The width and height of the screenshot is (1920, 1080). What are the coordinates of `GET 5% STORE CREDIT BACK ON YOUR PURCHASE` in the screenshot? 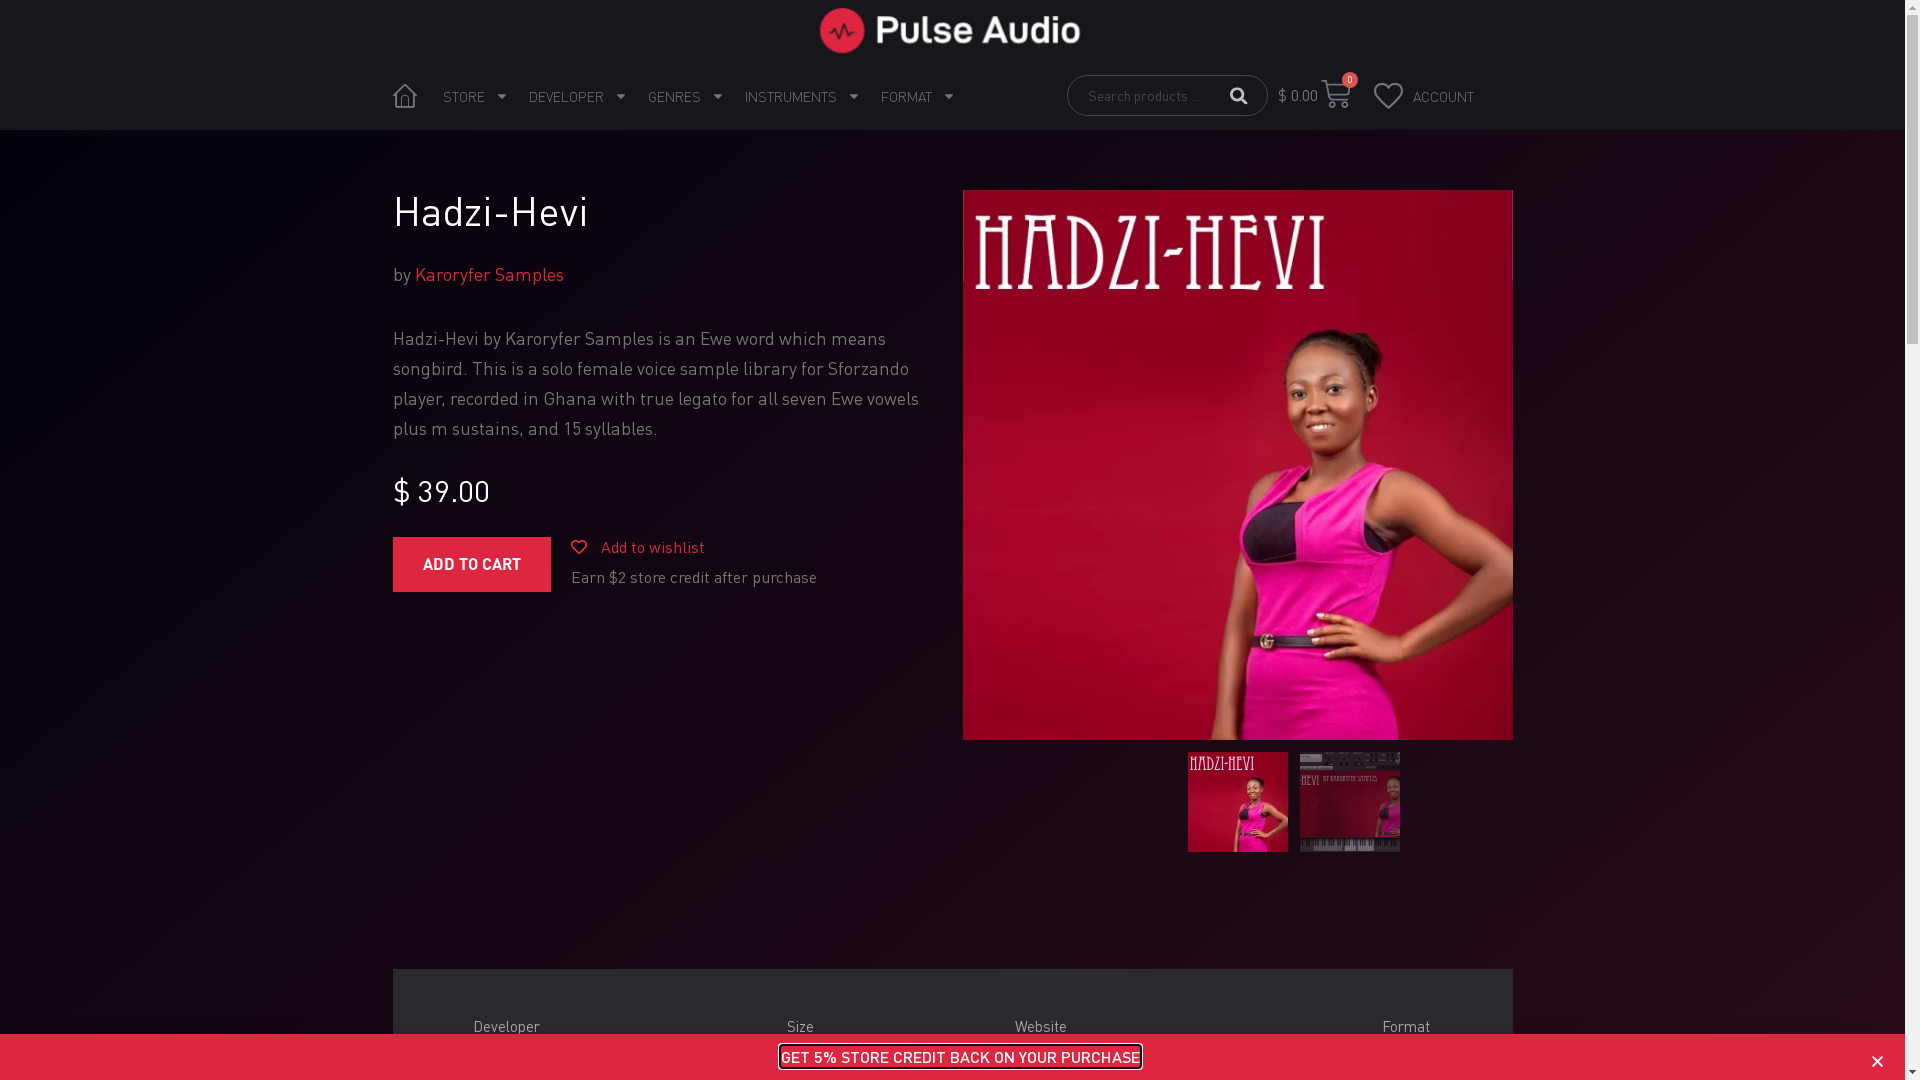 It's located at (960, 1056).